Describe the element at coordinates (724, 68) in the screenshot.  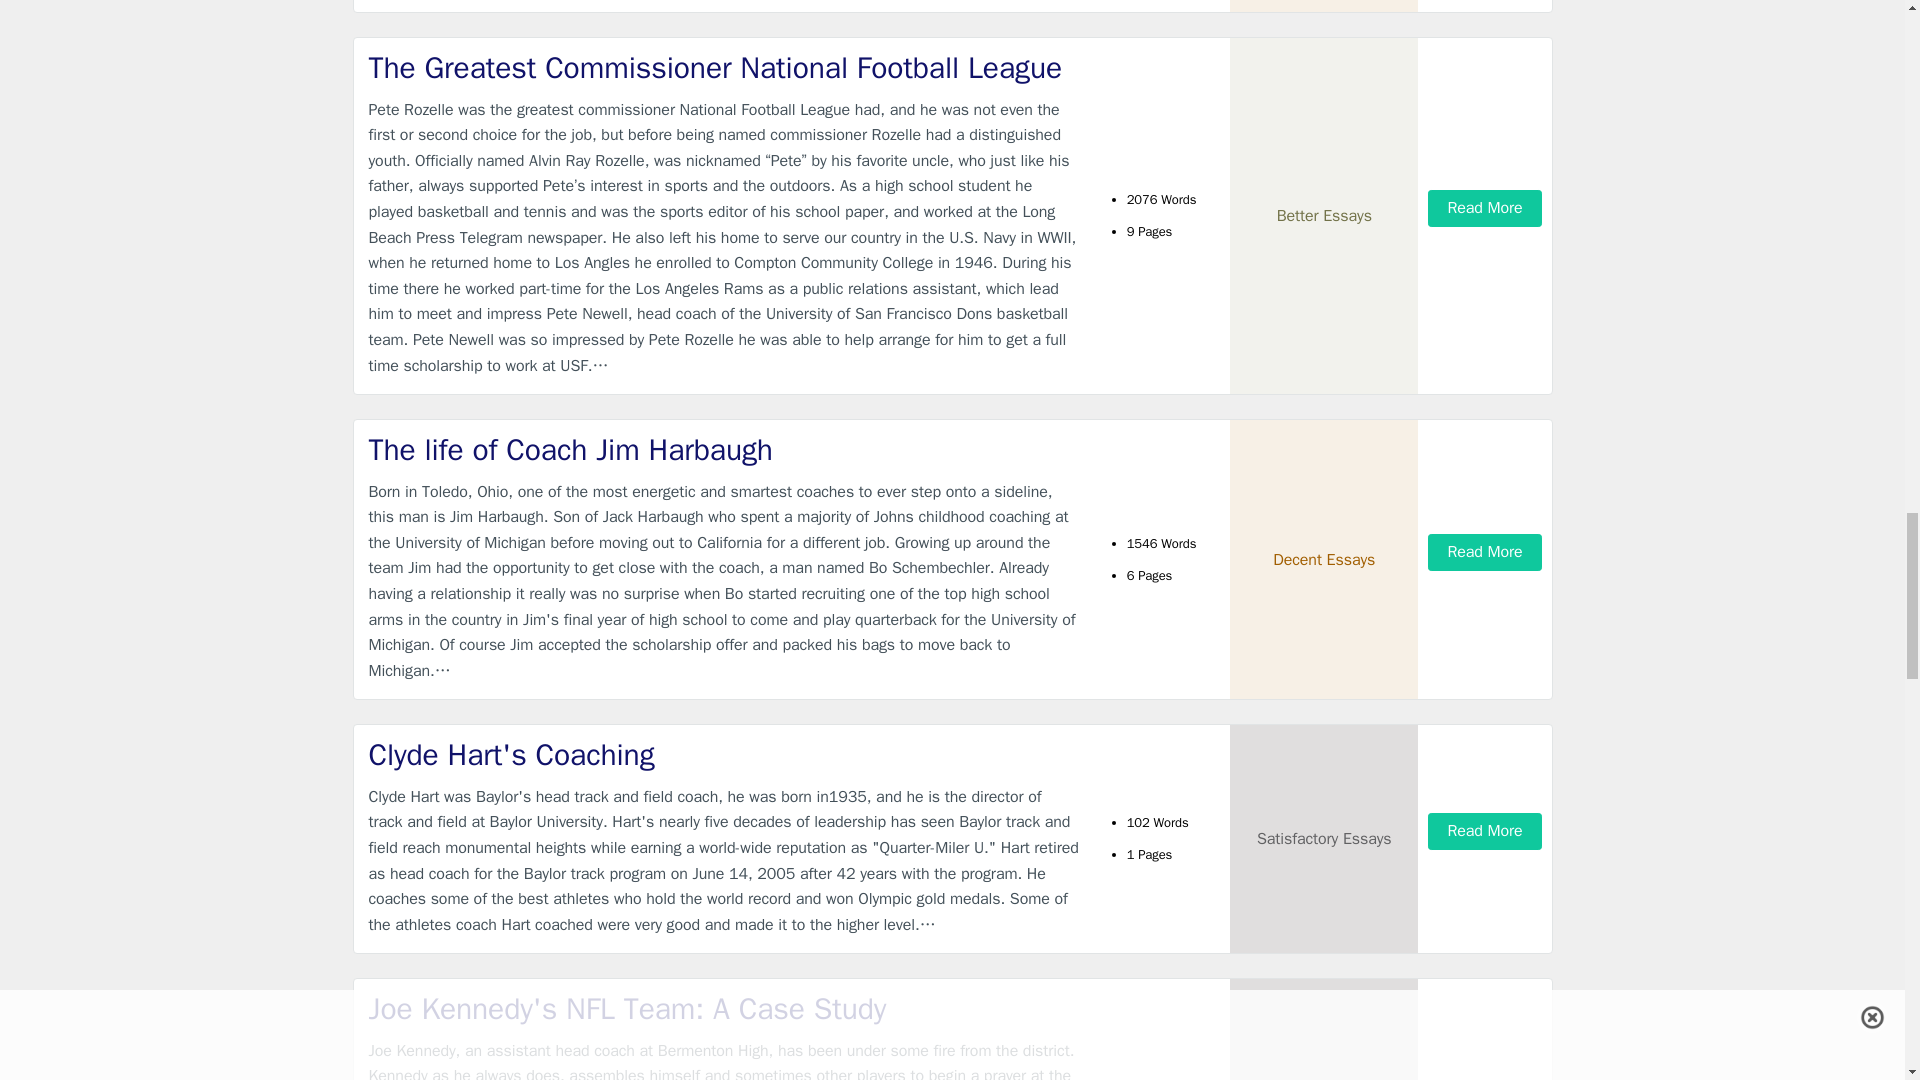
I see `The Greatest Commissioner National Football League` at that location.